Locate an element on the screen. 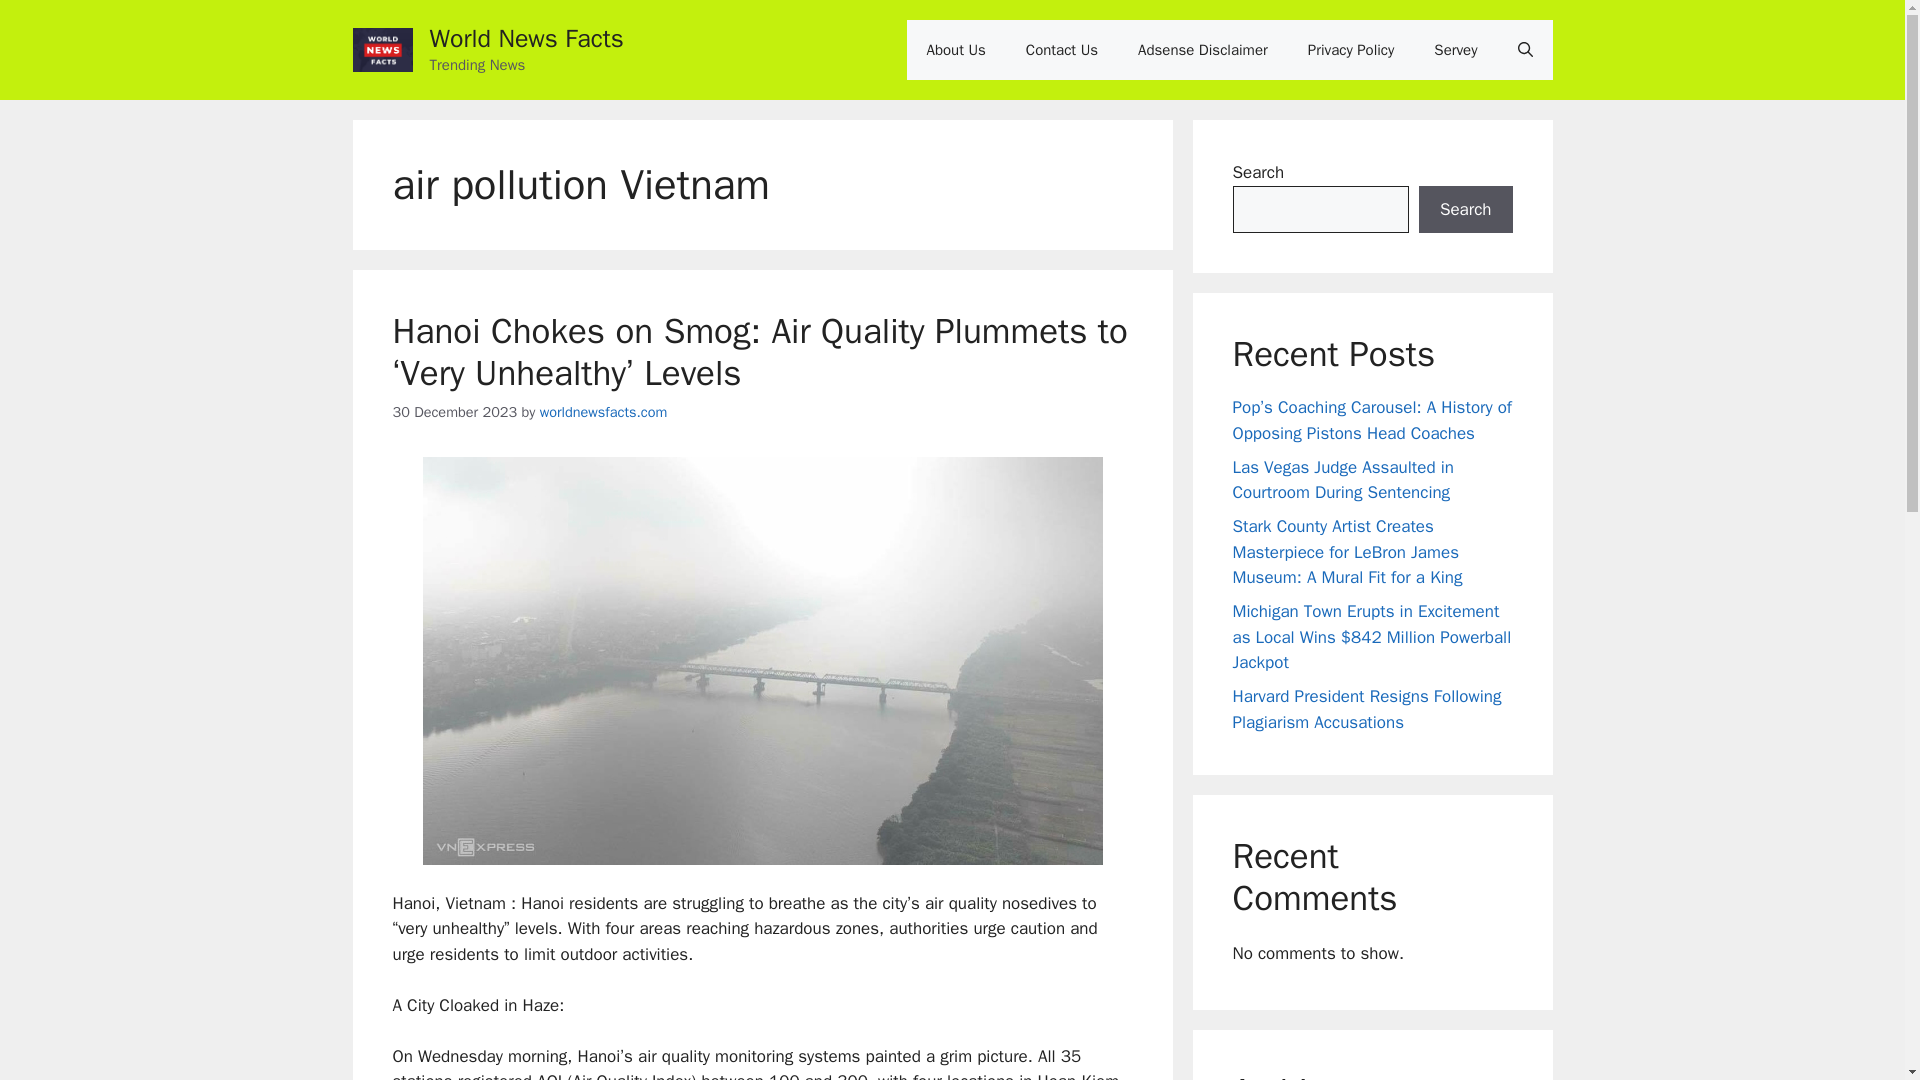  worldnewsfacts.com is located at coordinates (604, 412).